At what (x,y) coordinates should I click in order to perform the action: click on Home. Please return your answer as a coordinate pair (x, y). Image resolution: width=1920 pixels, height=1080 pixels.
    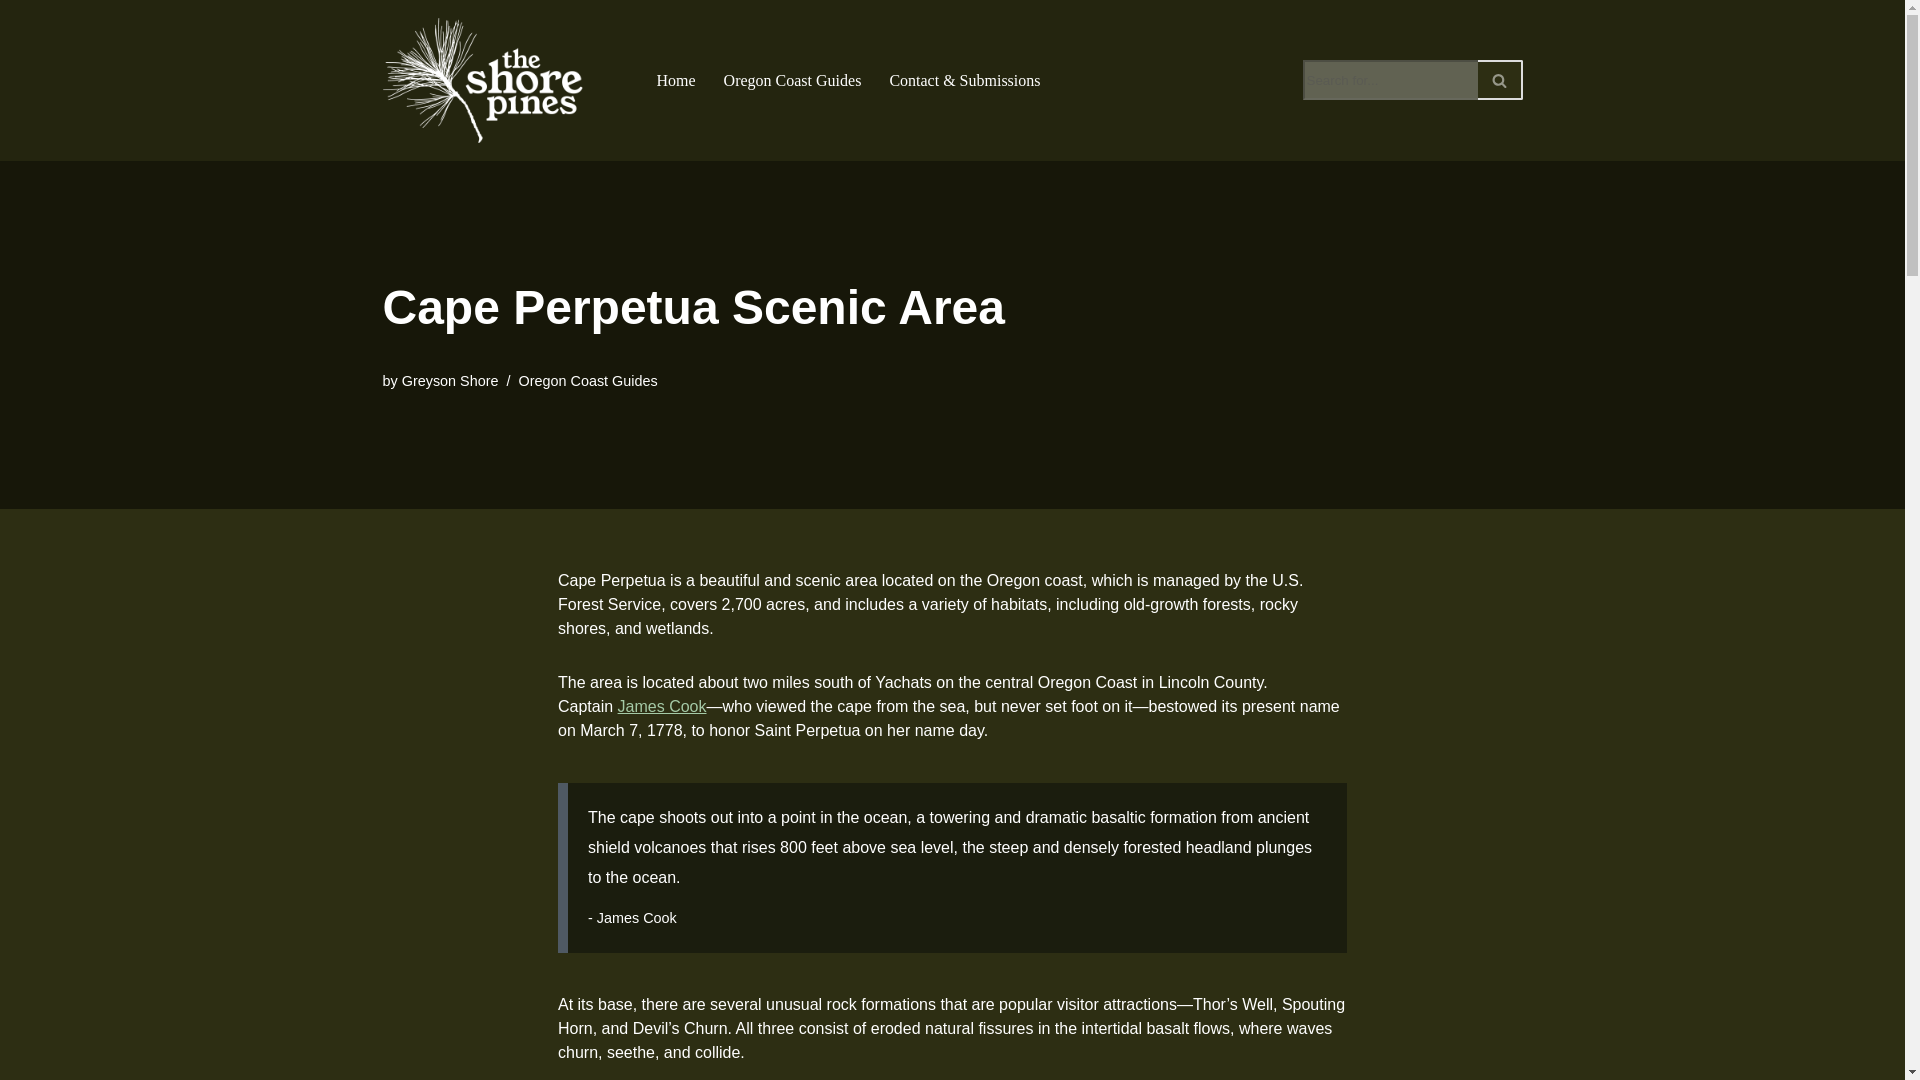
    Looking at the image, I should click on (676, 80).